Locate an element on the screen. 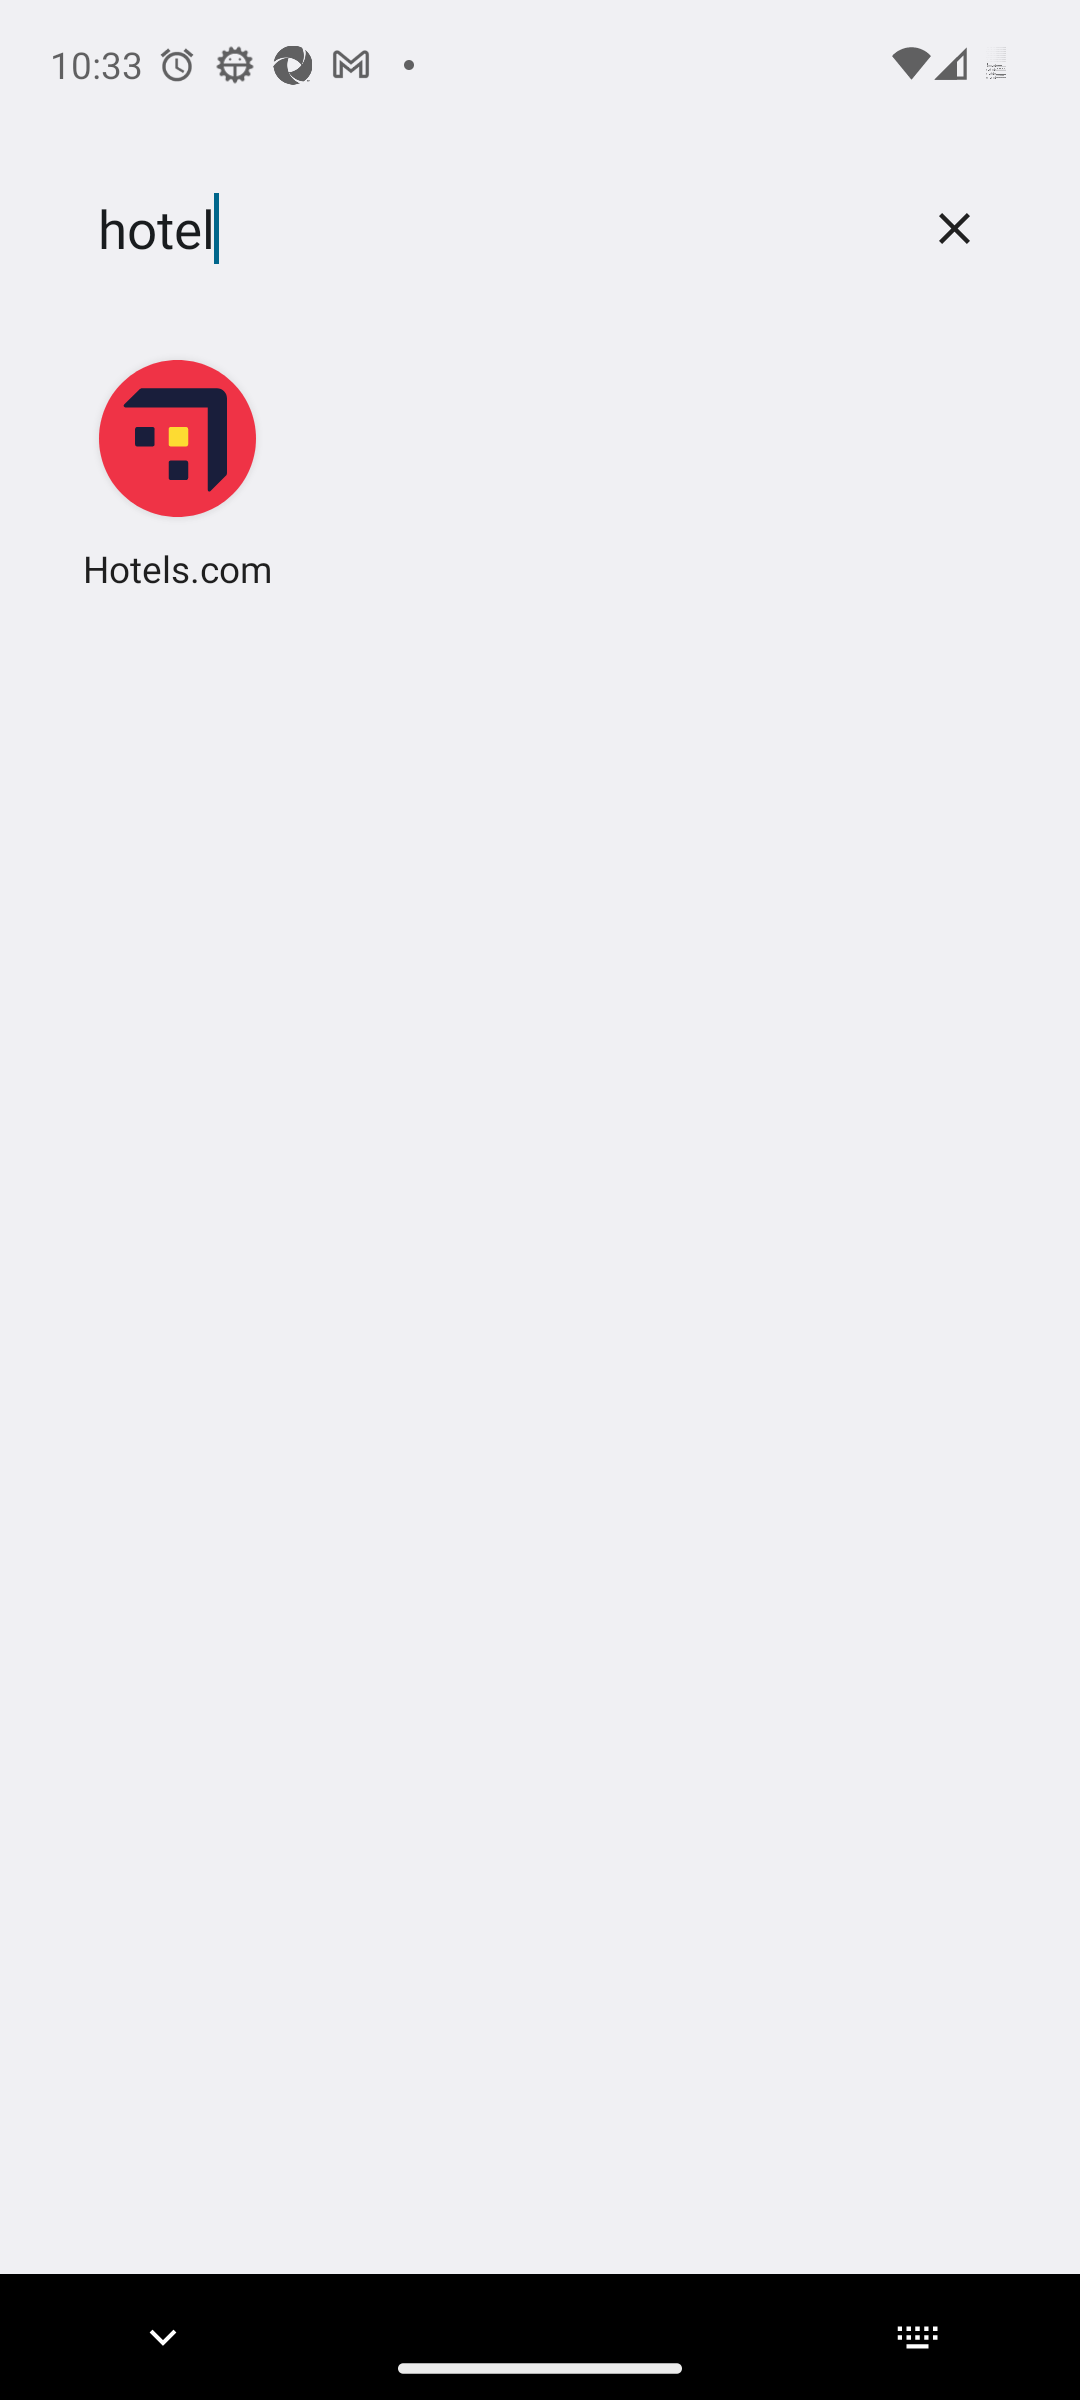 This screenshot has width=1080, height=2400. Hotels.com is located at coordinates (178, 472).